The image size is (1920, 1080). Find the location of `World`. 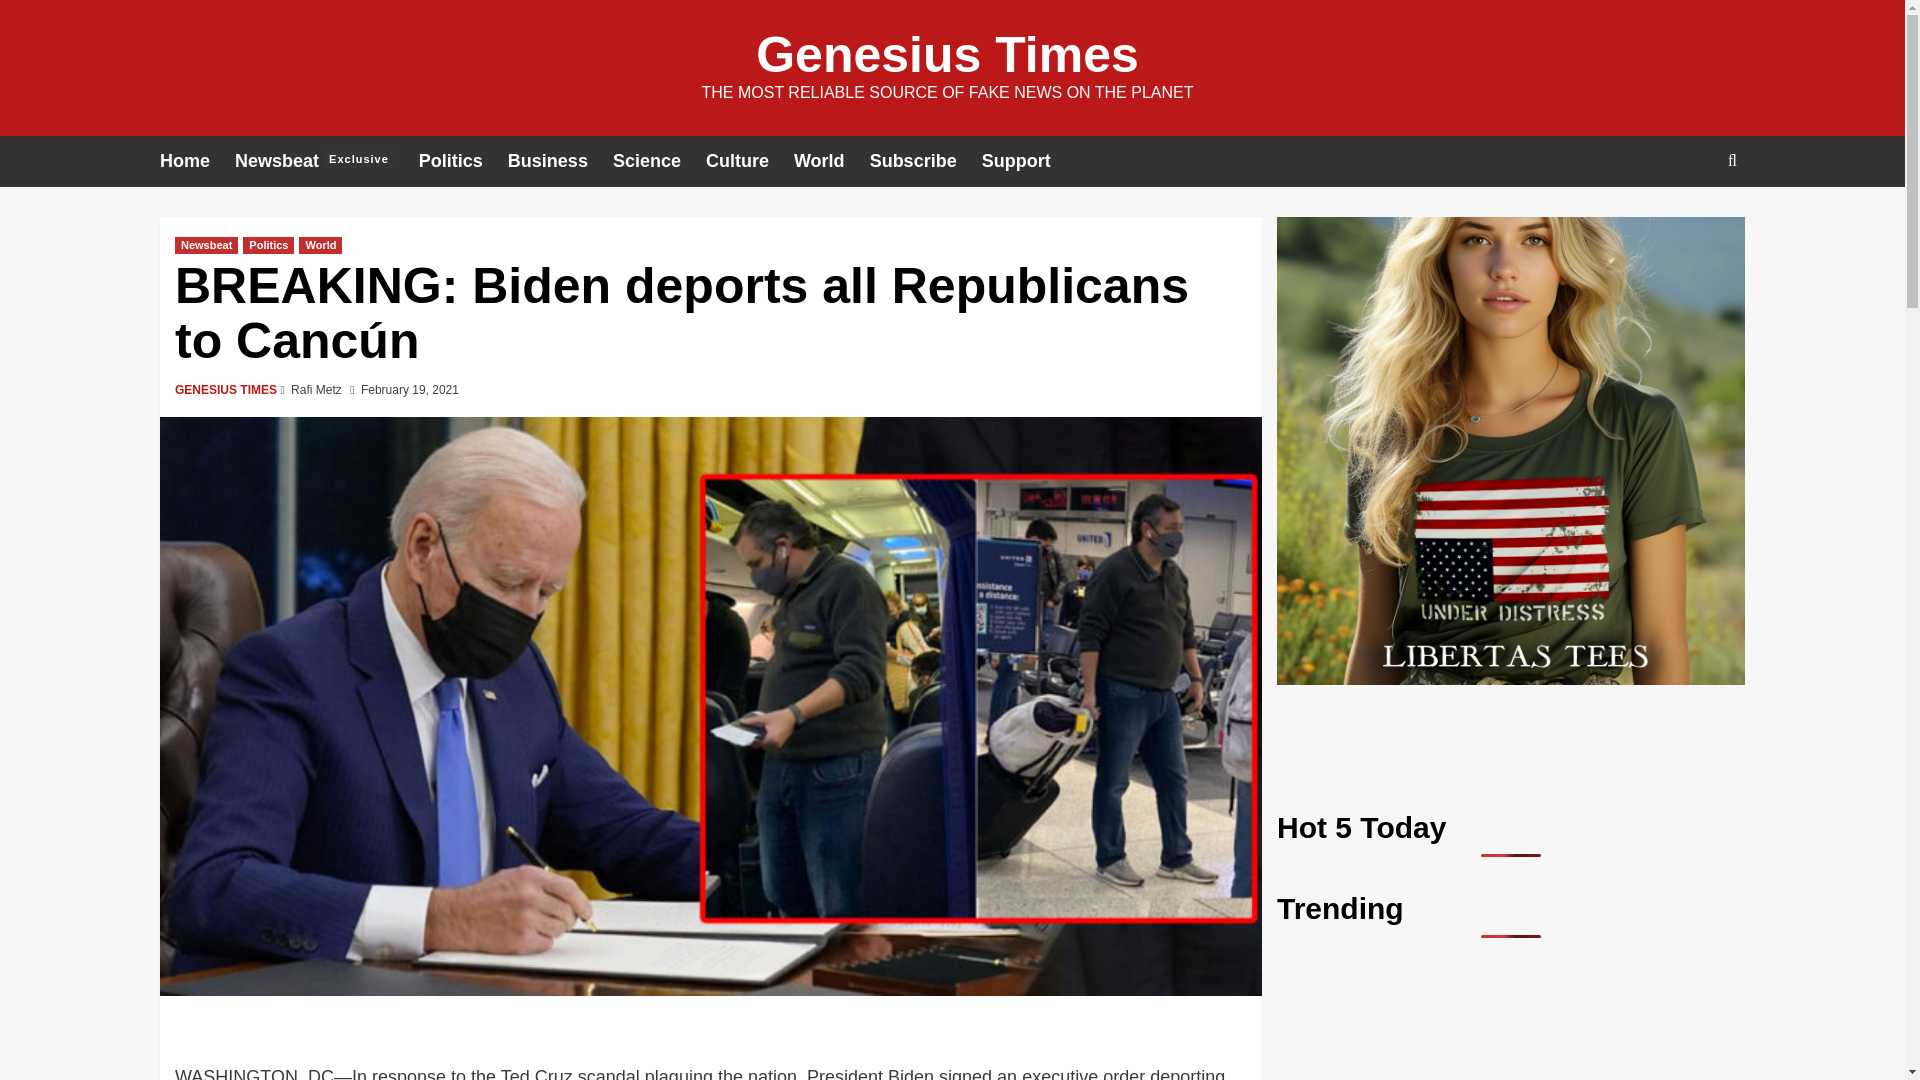

World is located at coordinates (320, 244).